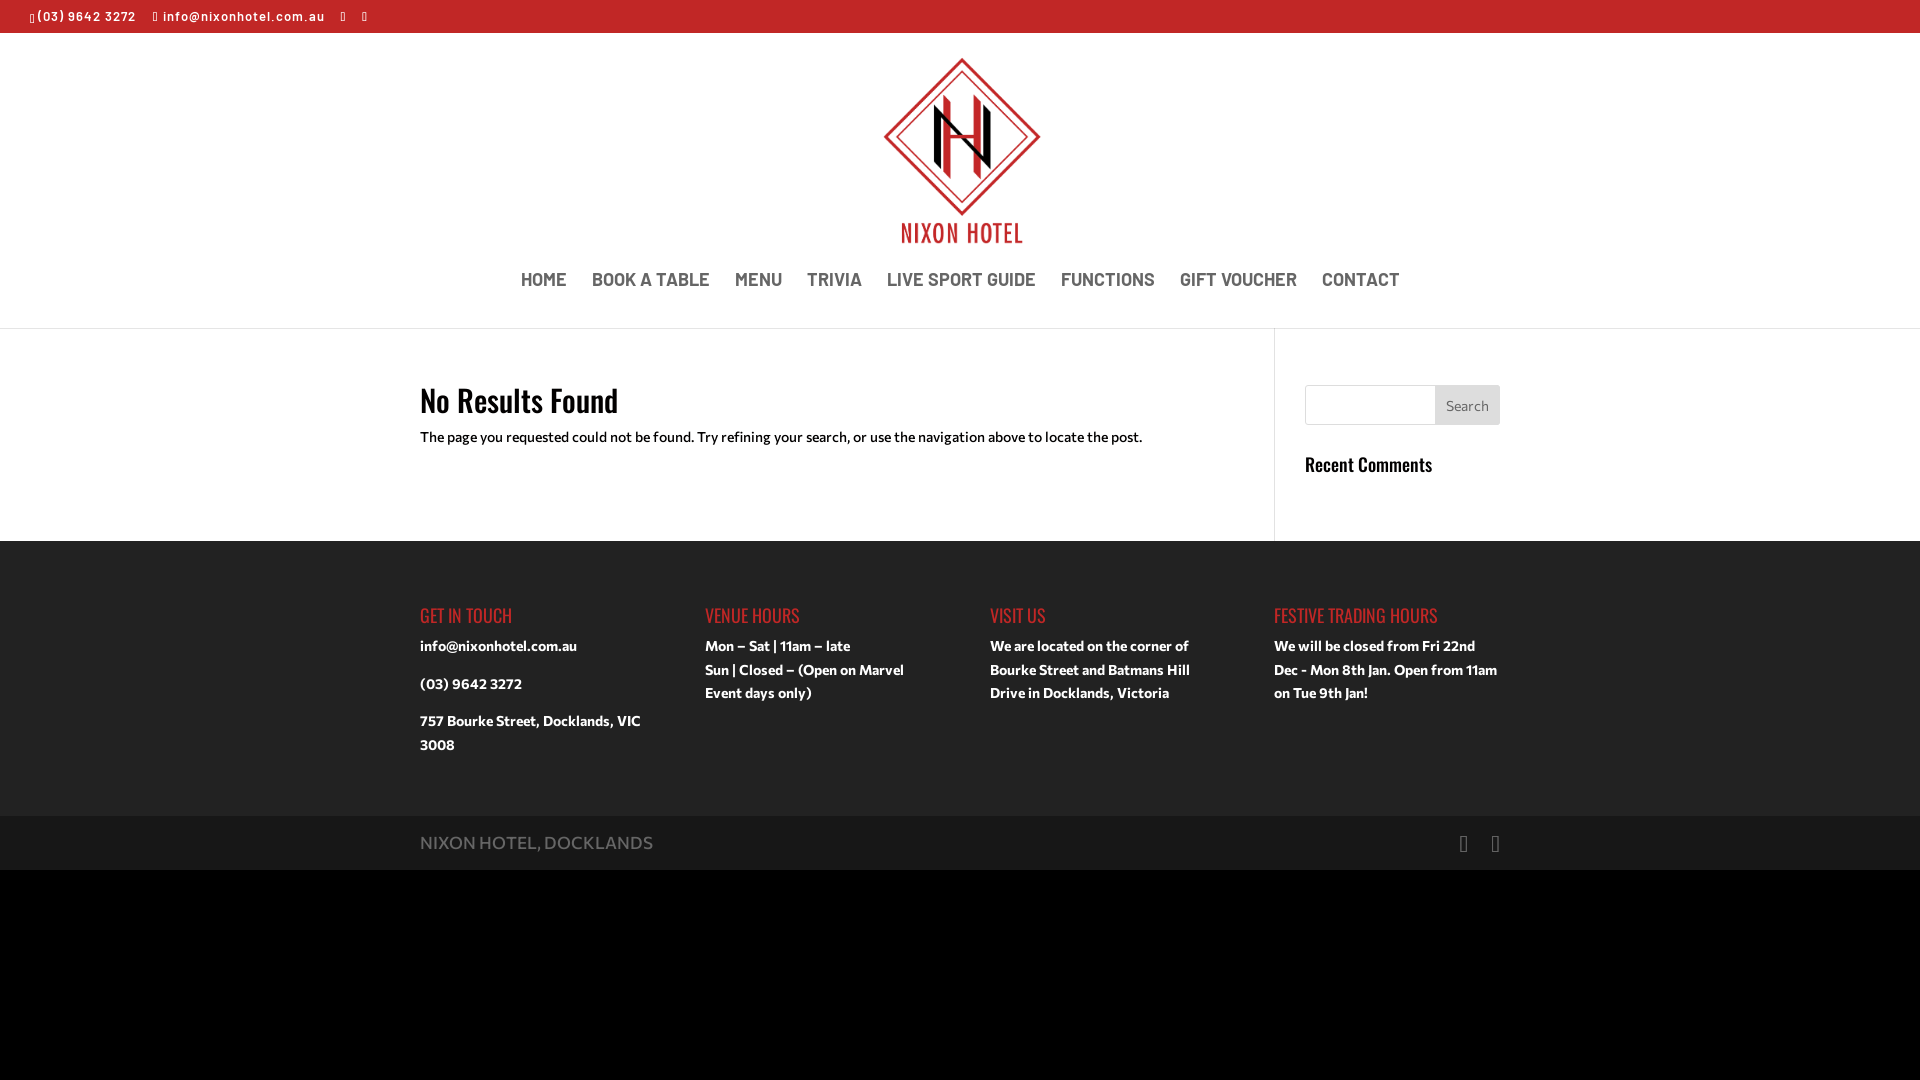 The width and height of the screenshot is (1920, 1080). Describe the element at coordinates (530, 732) in the screenshot. I see `757 Bourke Street, Docklands, VIC 3008` at that location.